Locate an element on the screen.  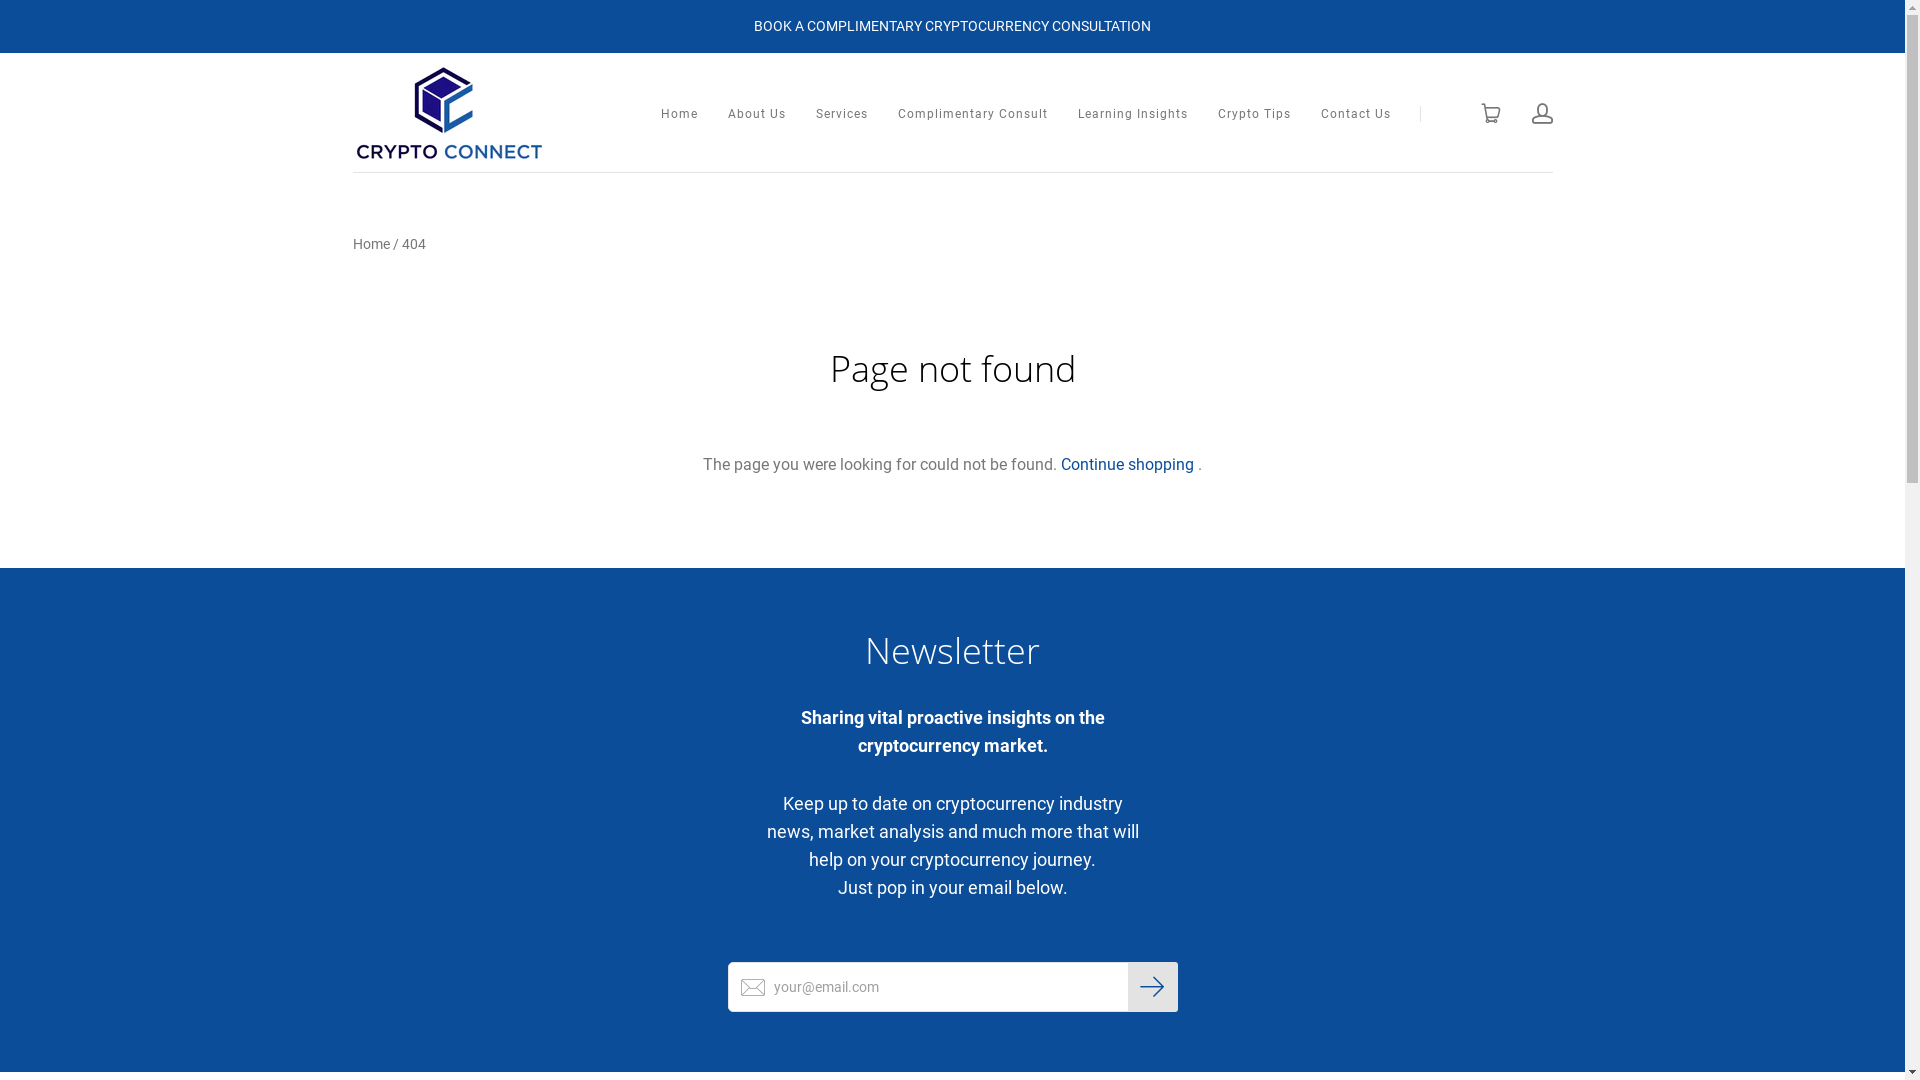
Home is located at coordinates (678, 114).